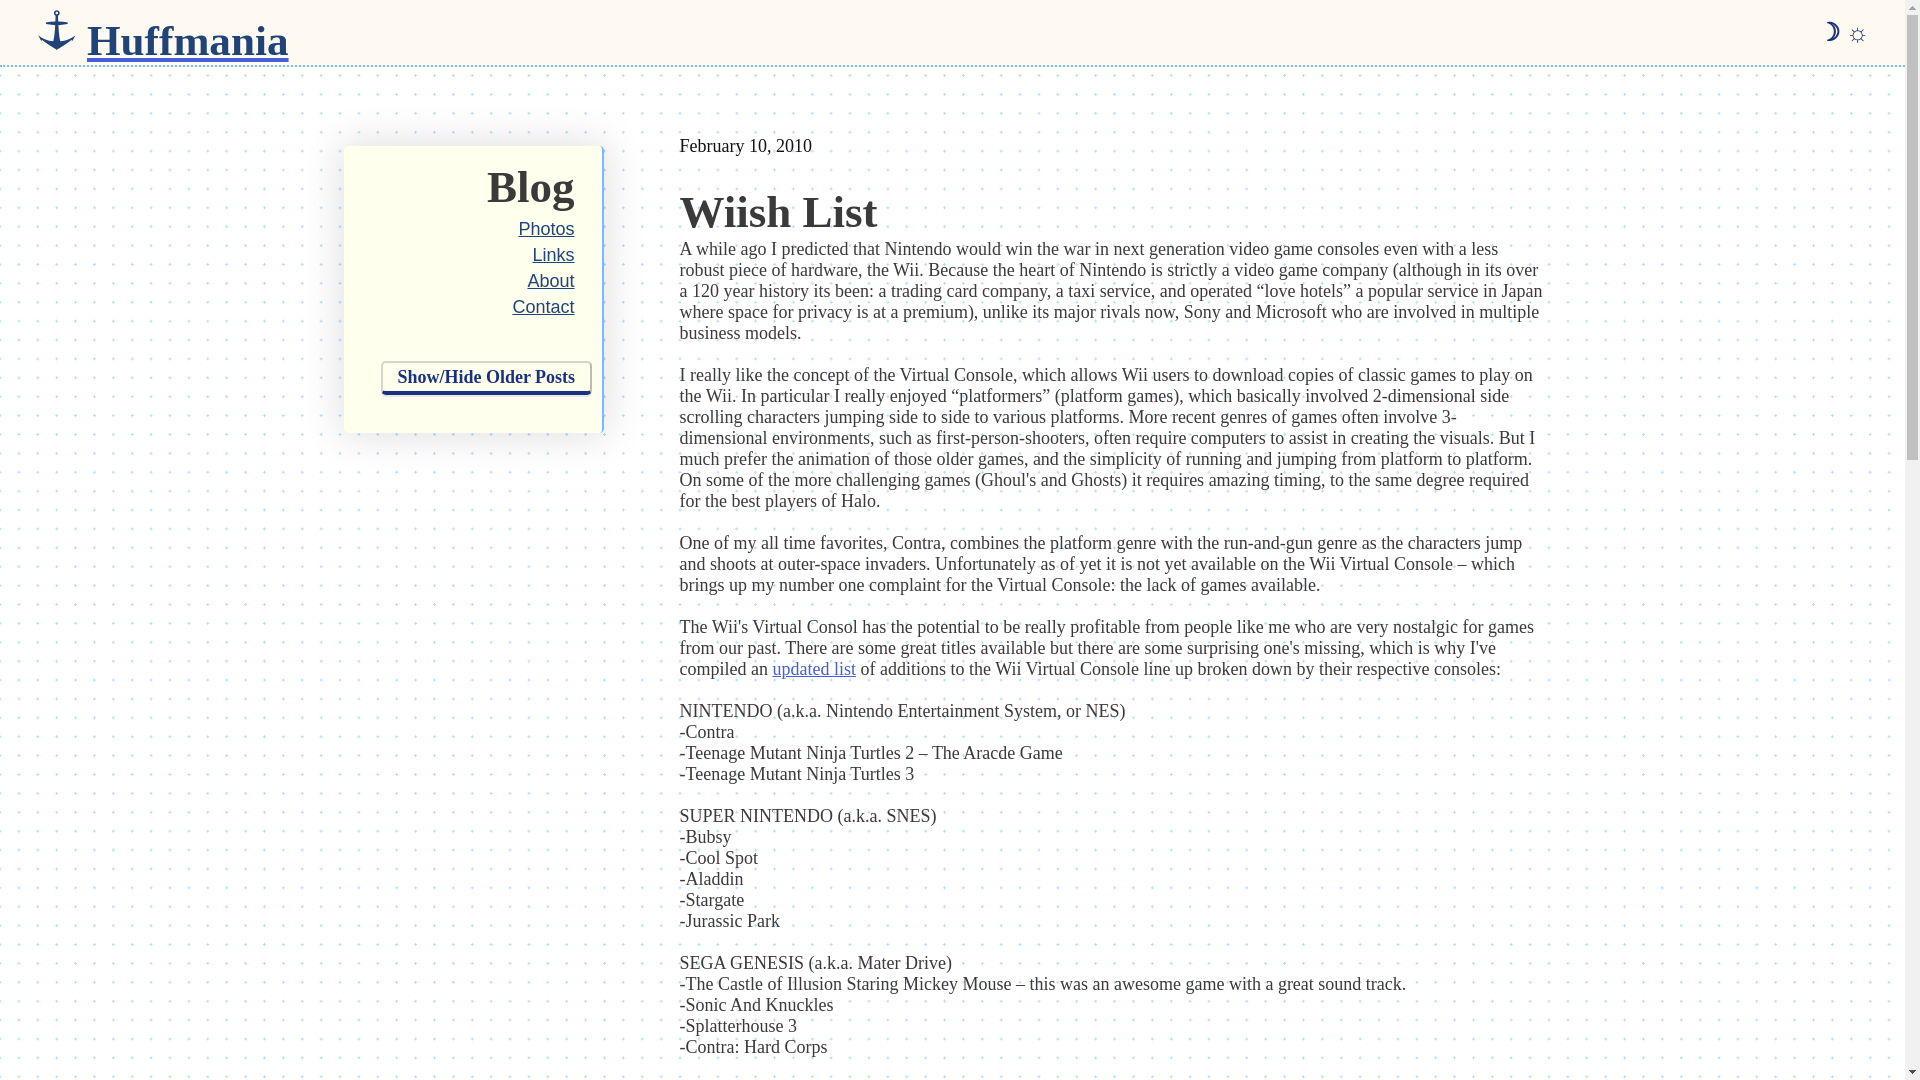 The width and height of the screenshot is (1920, 1080). I want to click on About, so click(550, 280).